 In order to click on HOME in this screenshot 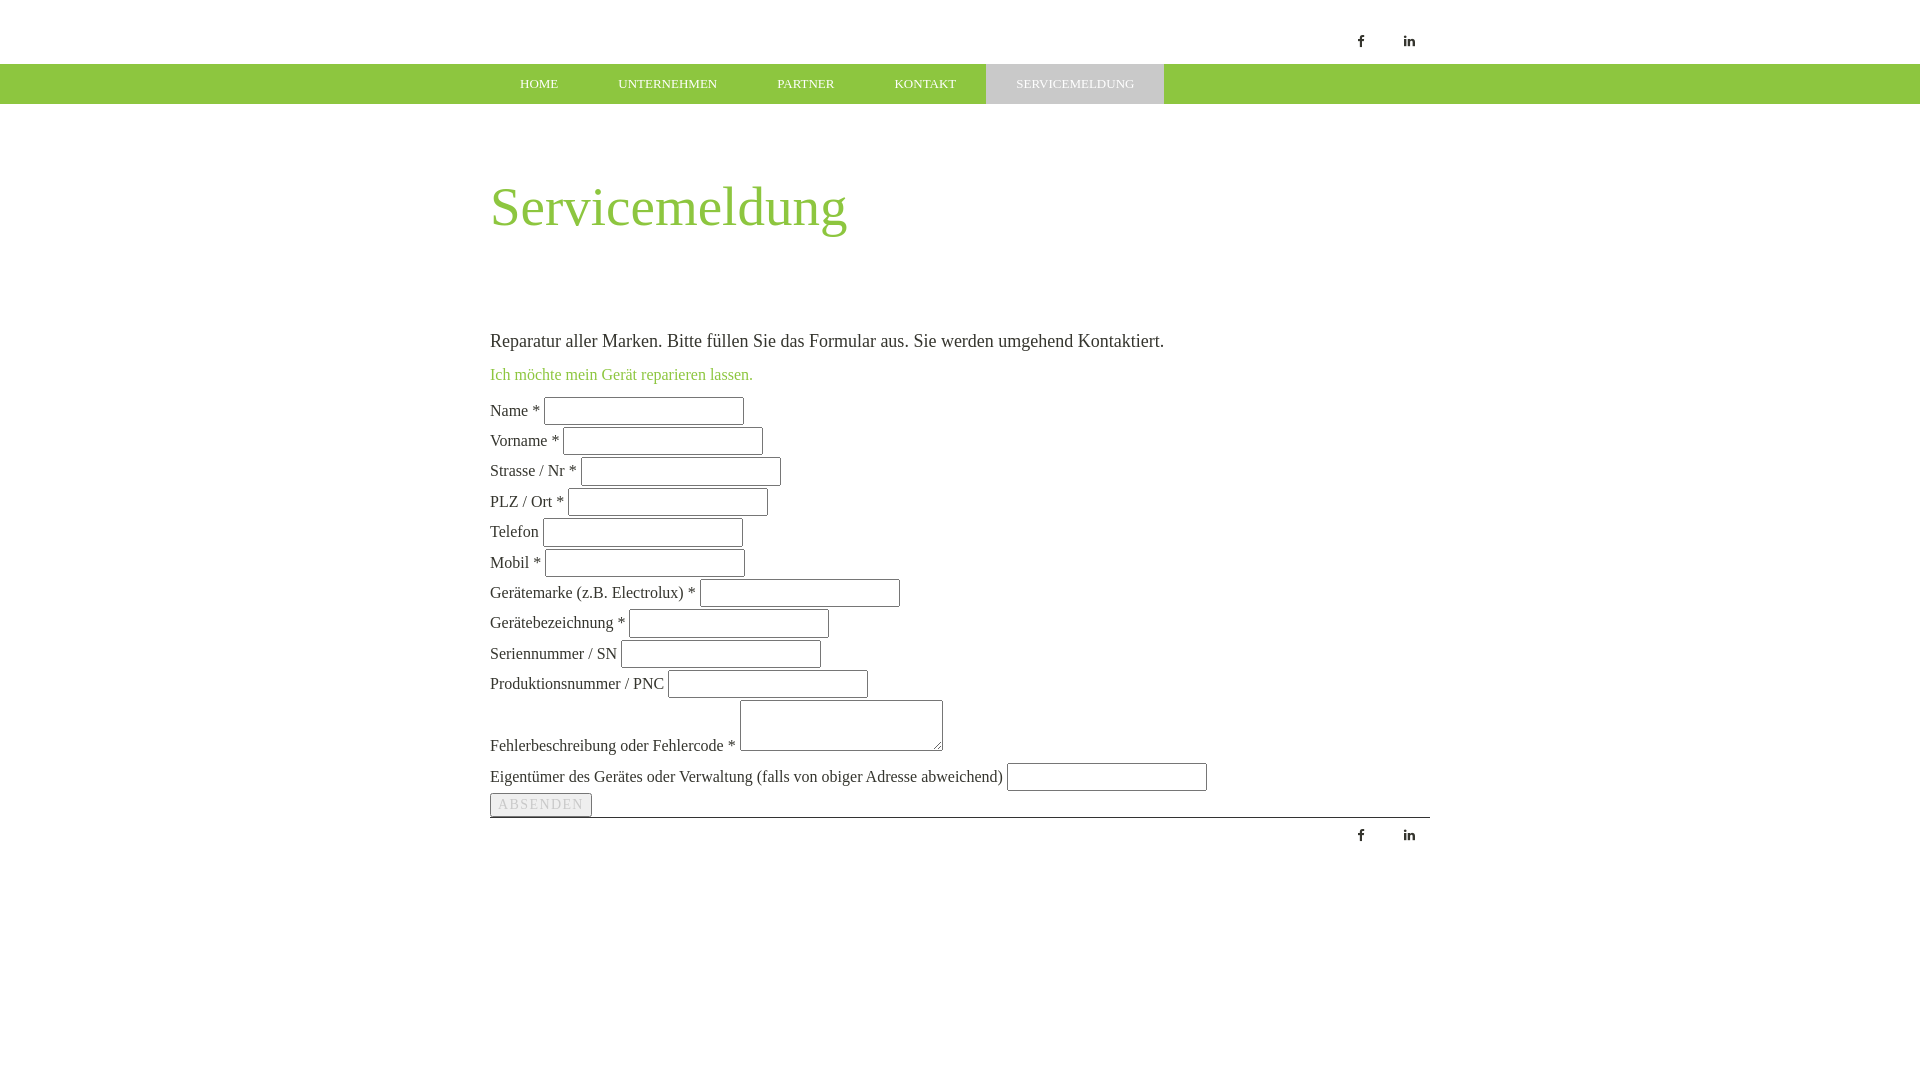, I will do `click(538, 84)`.